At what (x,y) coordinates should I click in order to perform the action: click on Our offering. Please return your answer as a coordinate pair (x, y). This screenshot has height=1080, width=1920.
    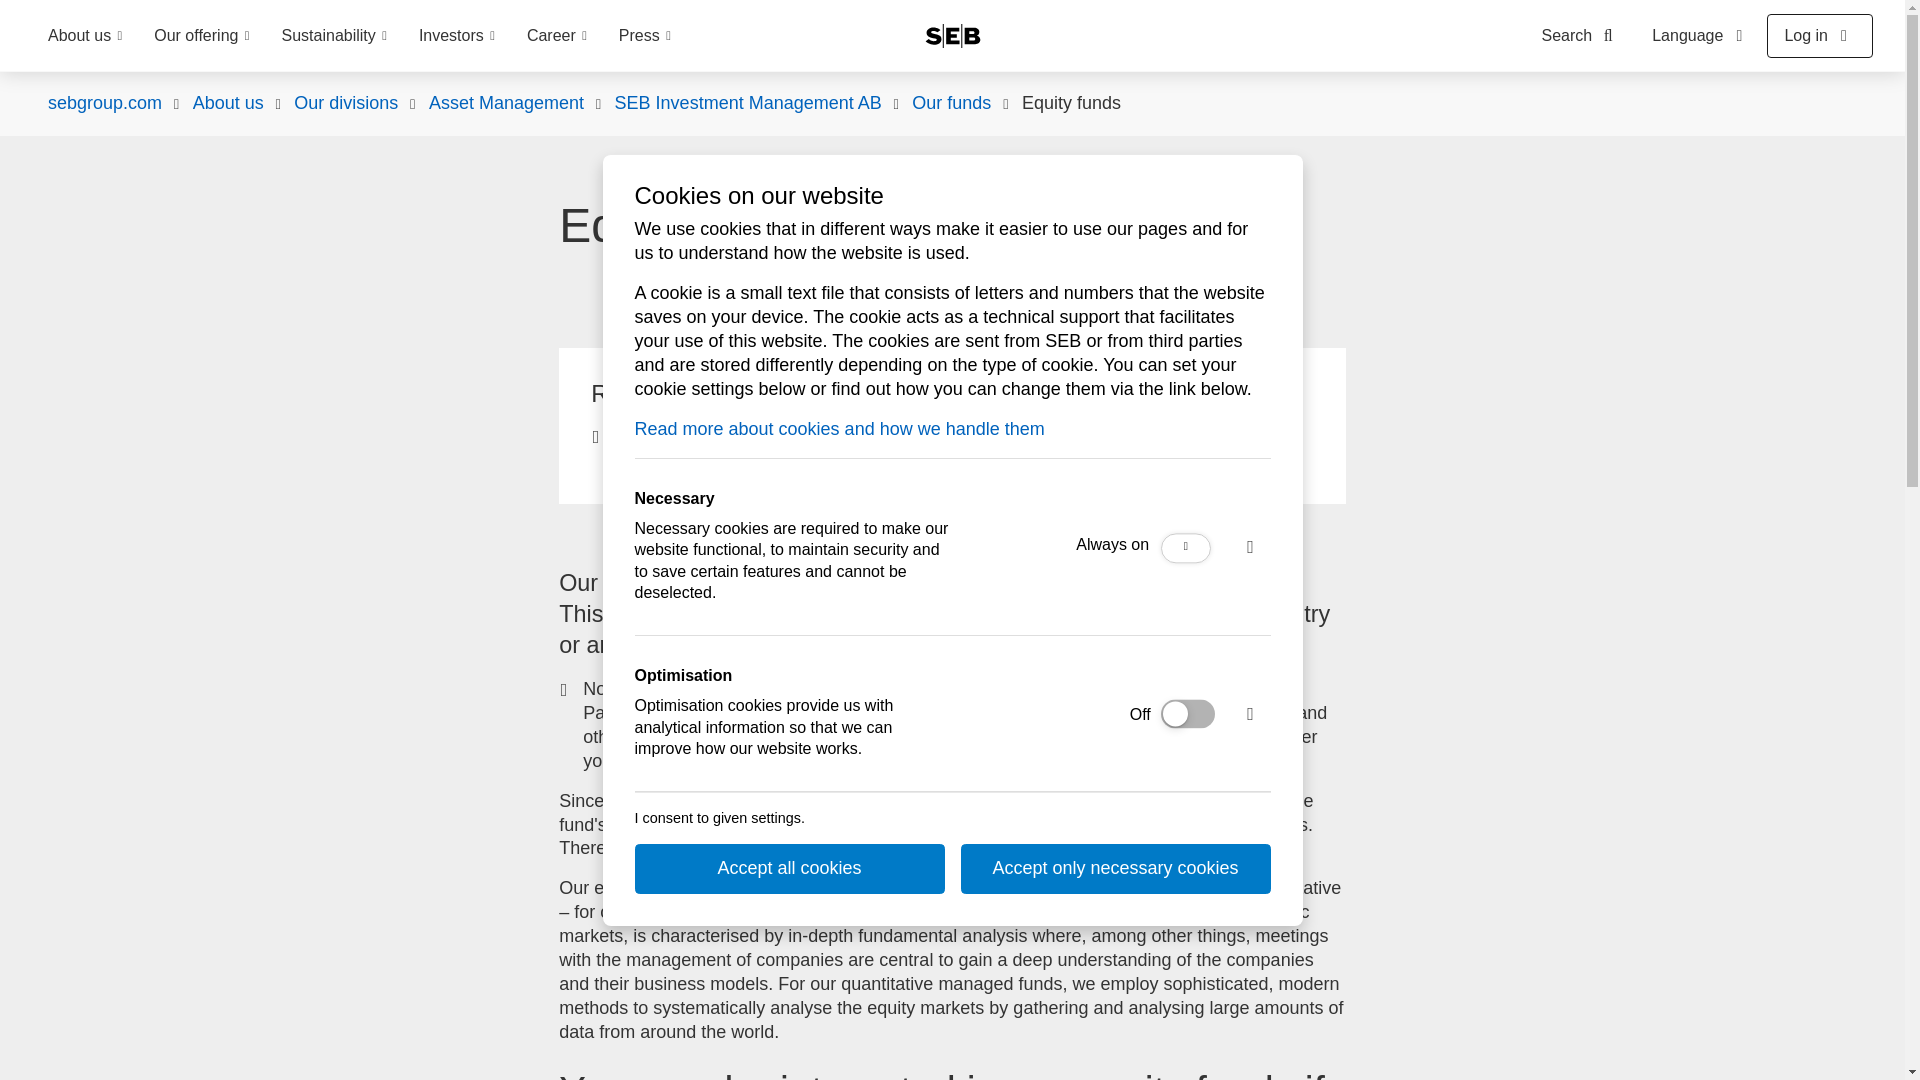
    Looking at the image, I should click on (201, 36).